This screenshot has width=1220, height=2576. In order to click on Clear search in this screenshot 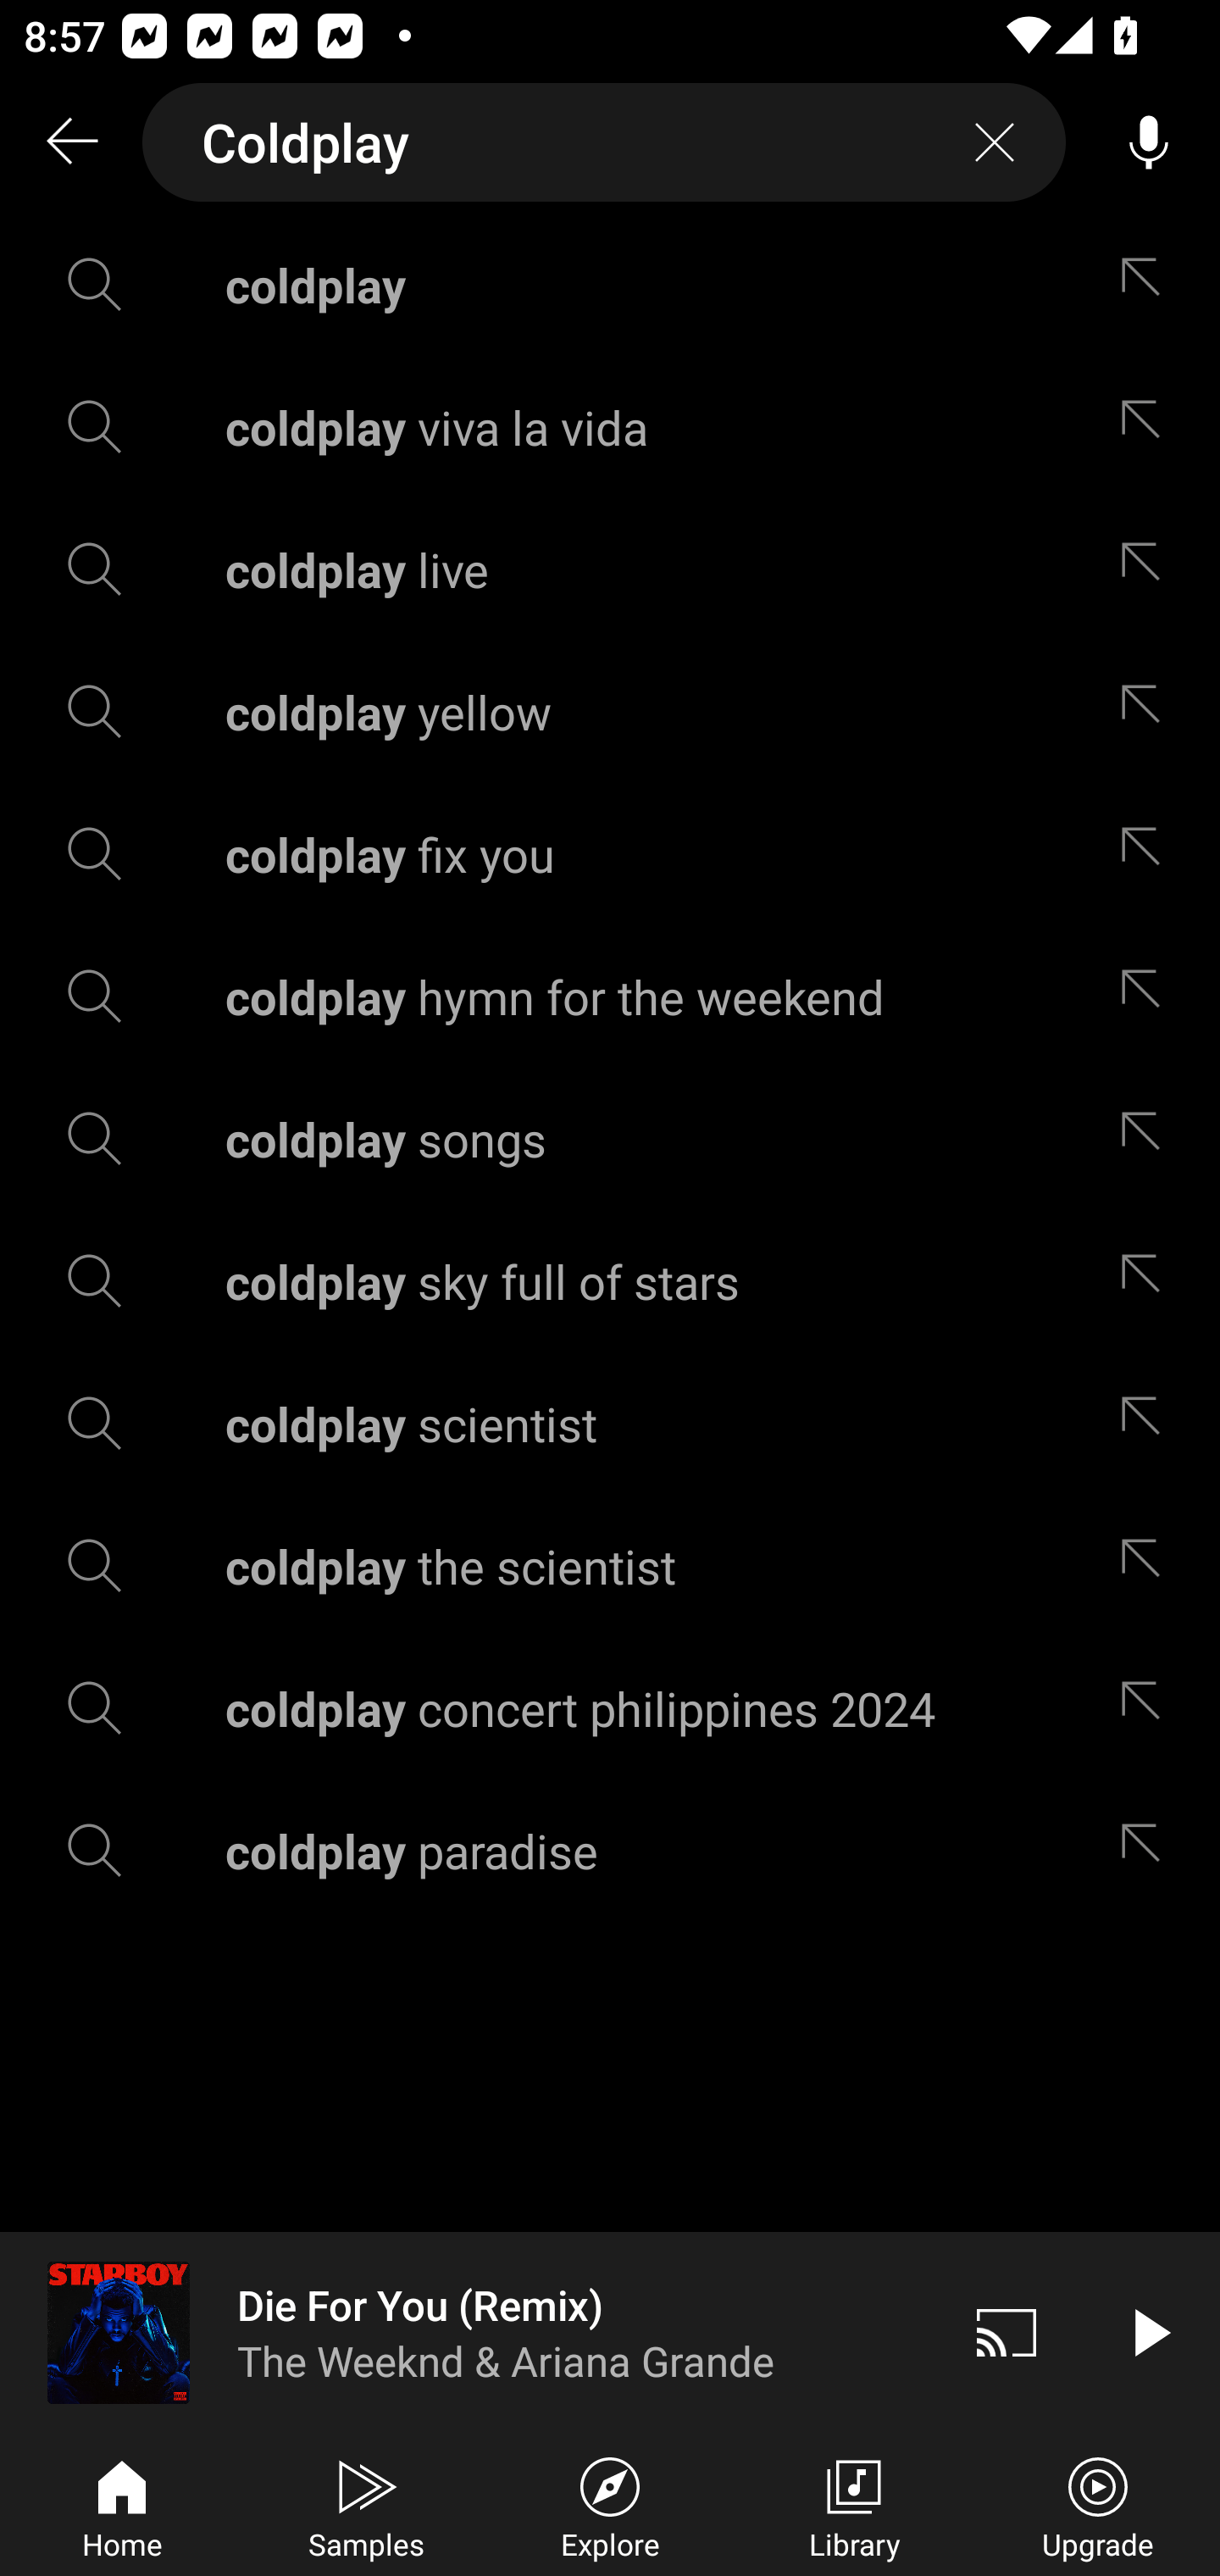, I will do `click(995, 142)`.